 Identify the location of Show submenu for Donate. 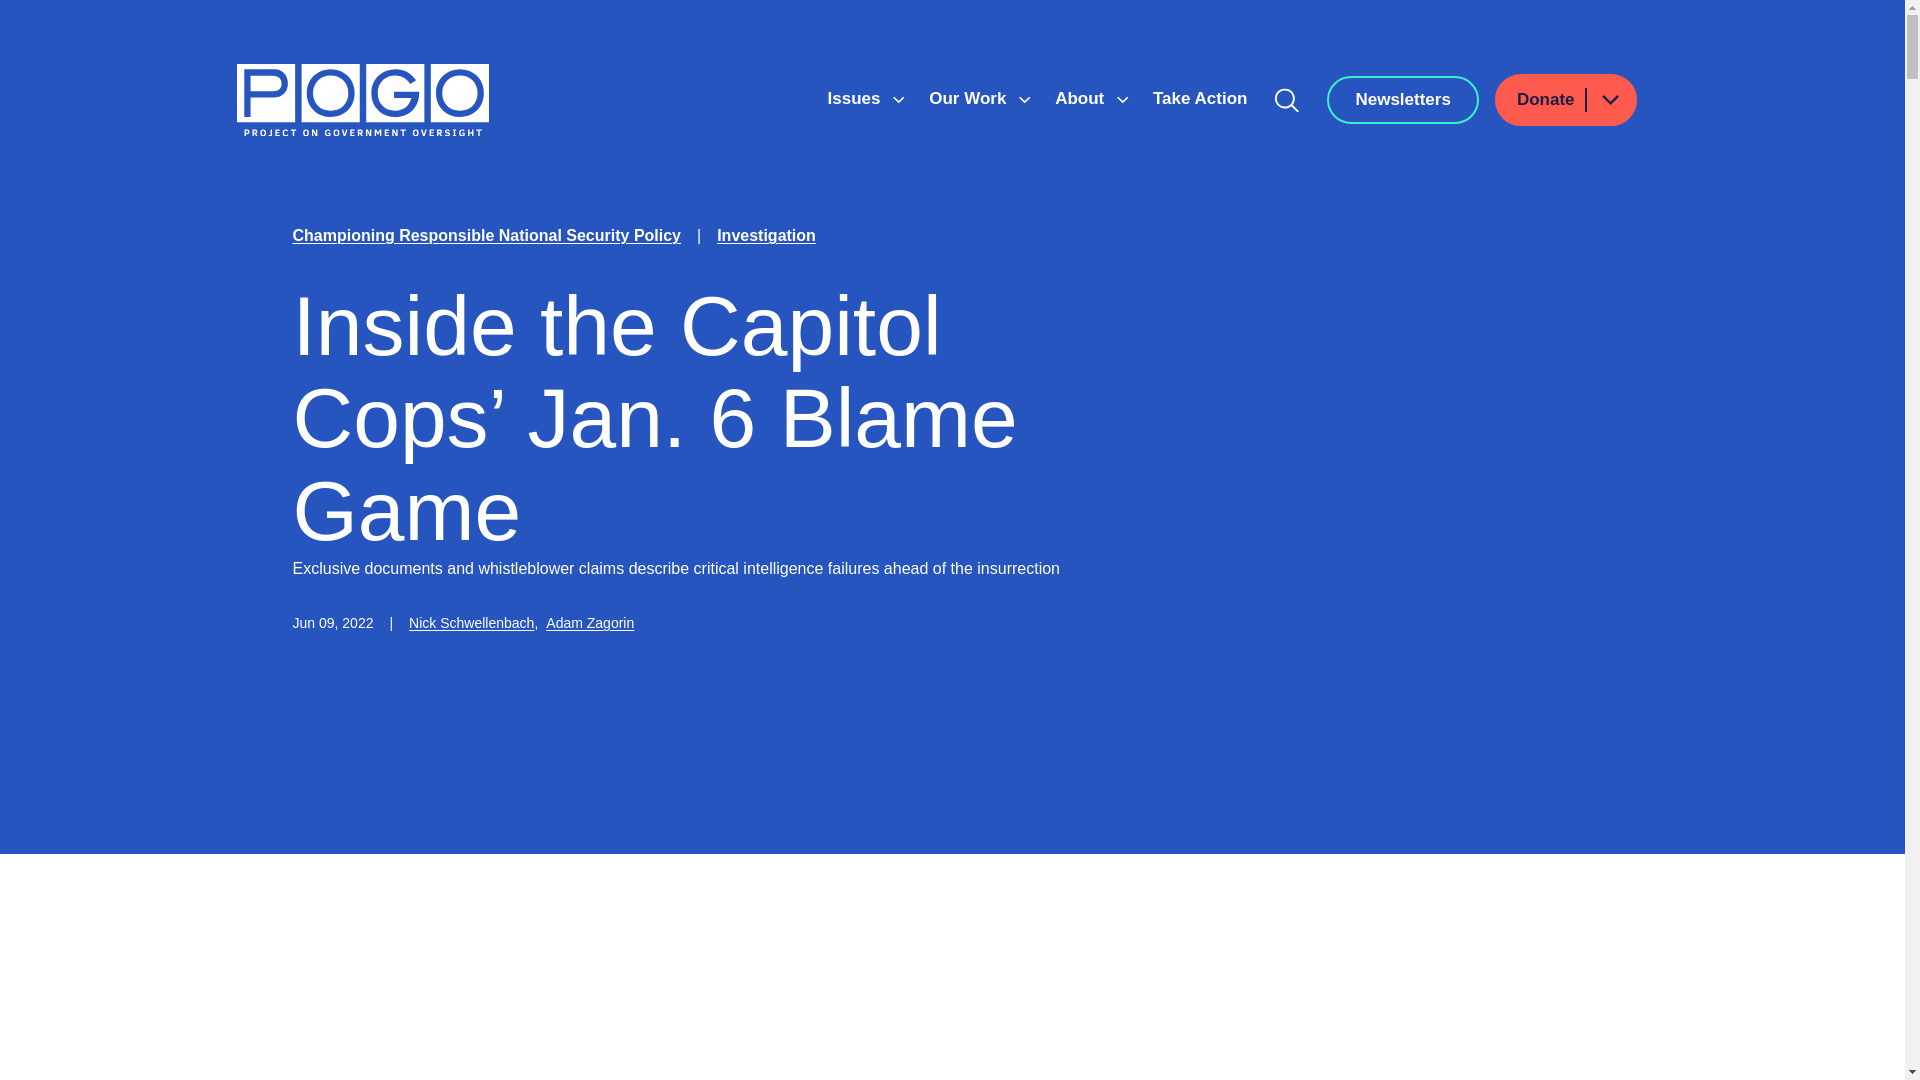
(1609, 100).